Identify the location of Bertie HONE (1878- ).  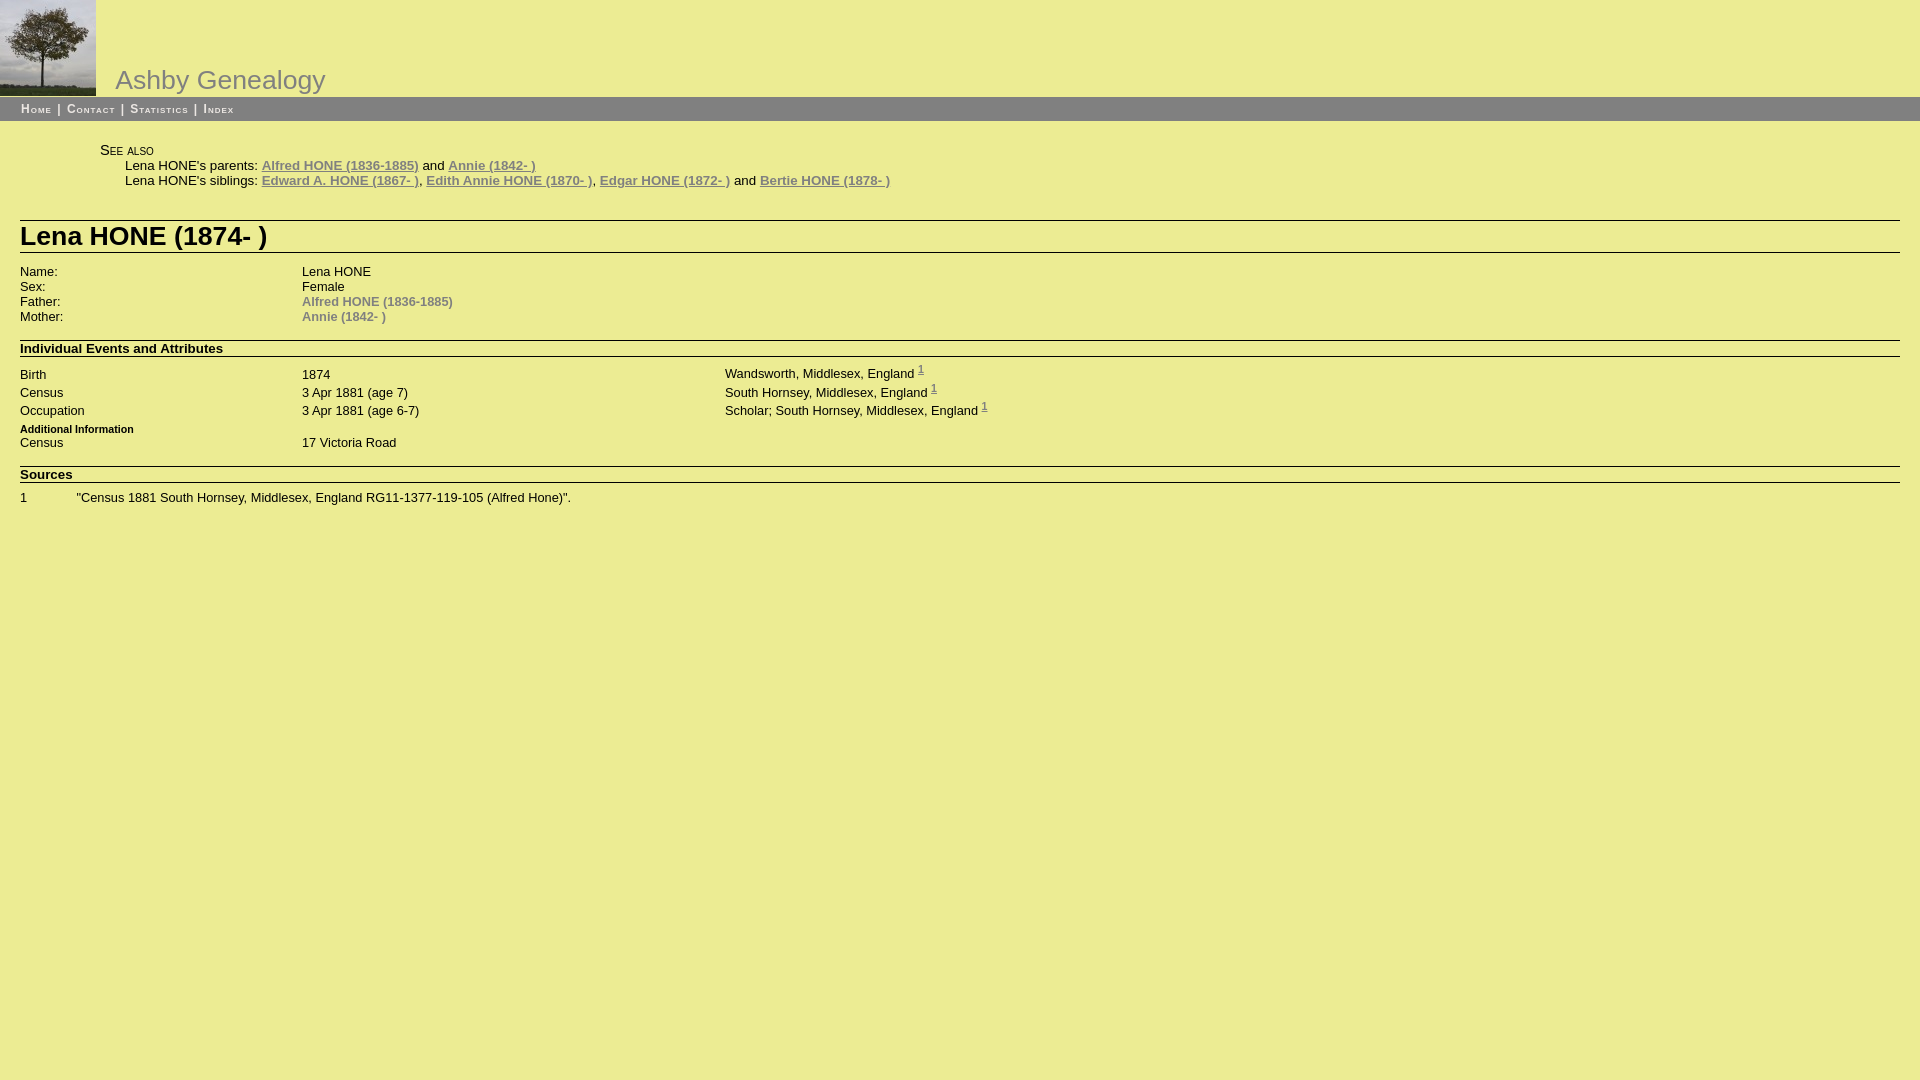
(825, 180).